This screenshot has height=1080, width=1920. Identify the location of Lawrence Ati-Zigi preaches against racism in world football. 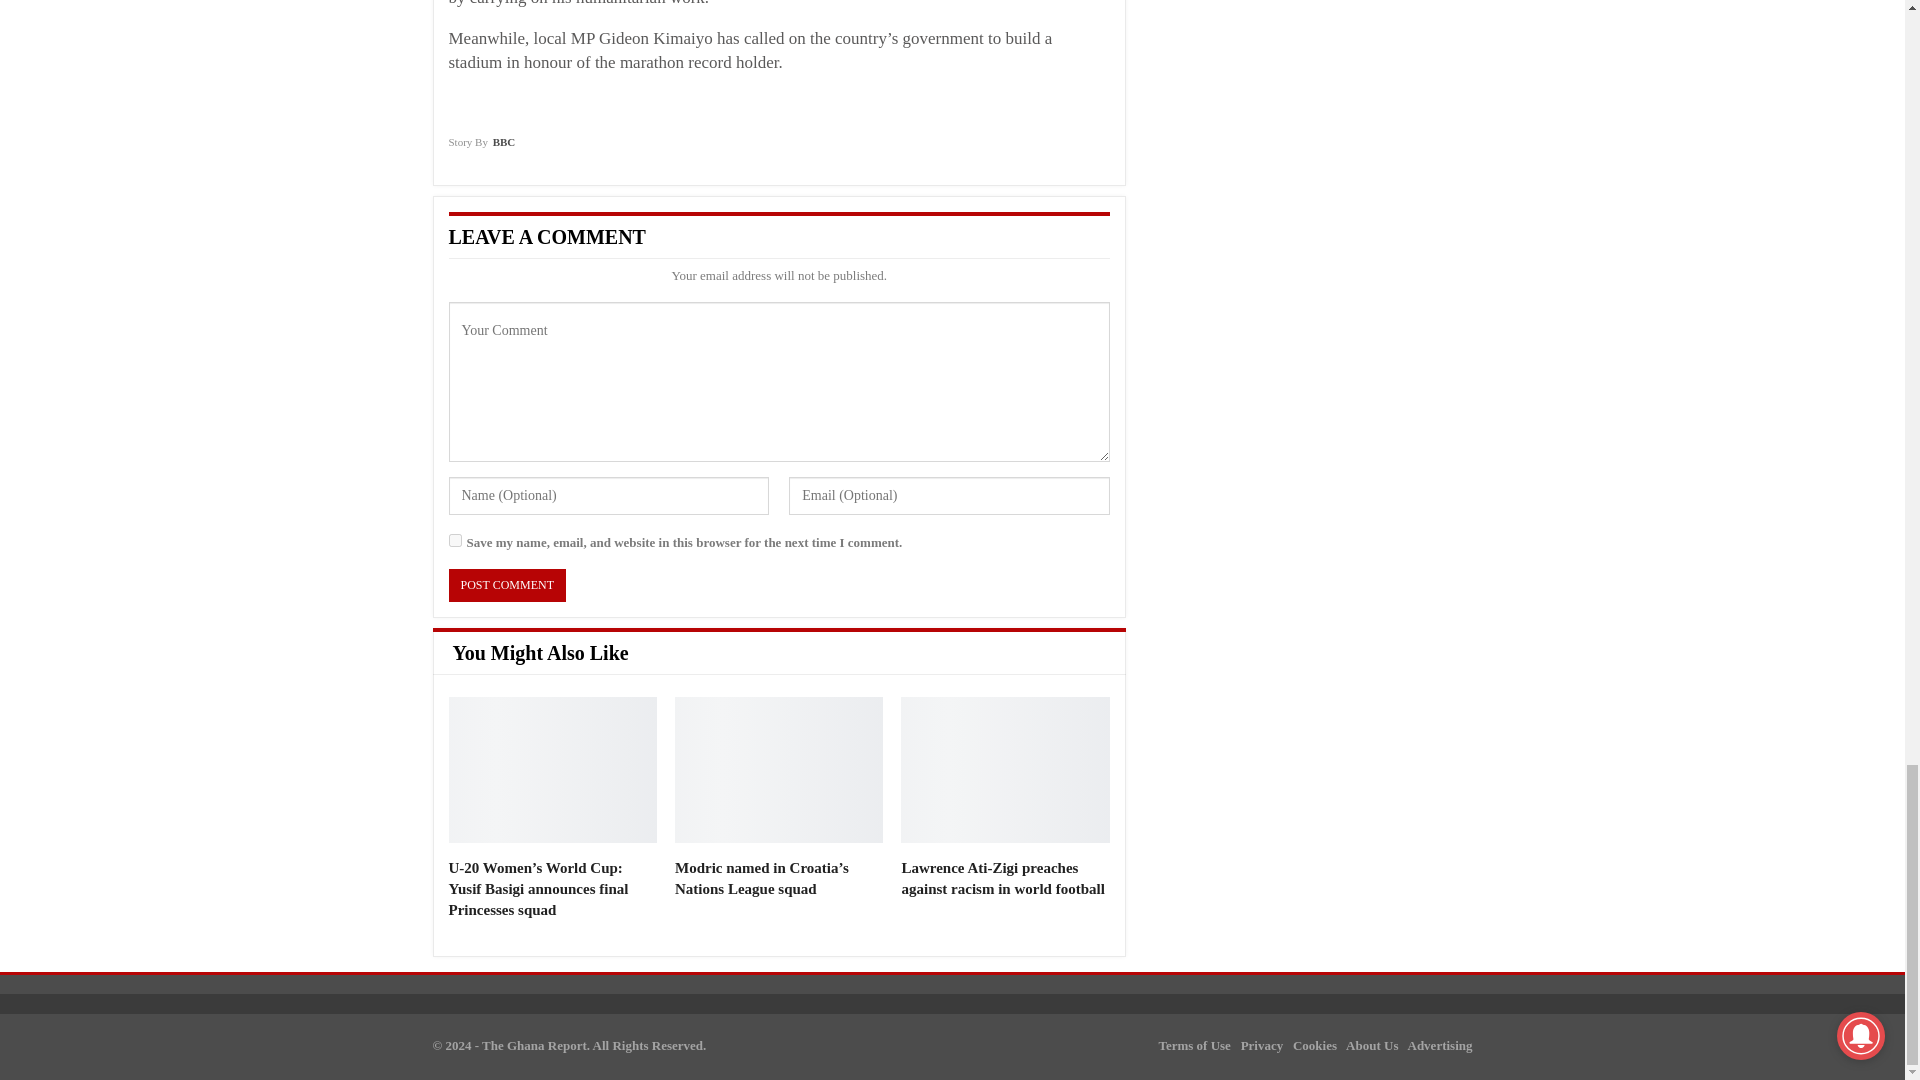
(1004, 770).